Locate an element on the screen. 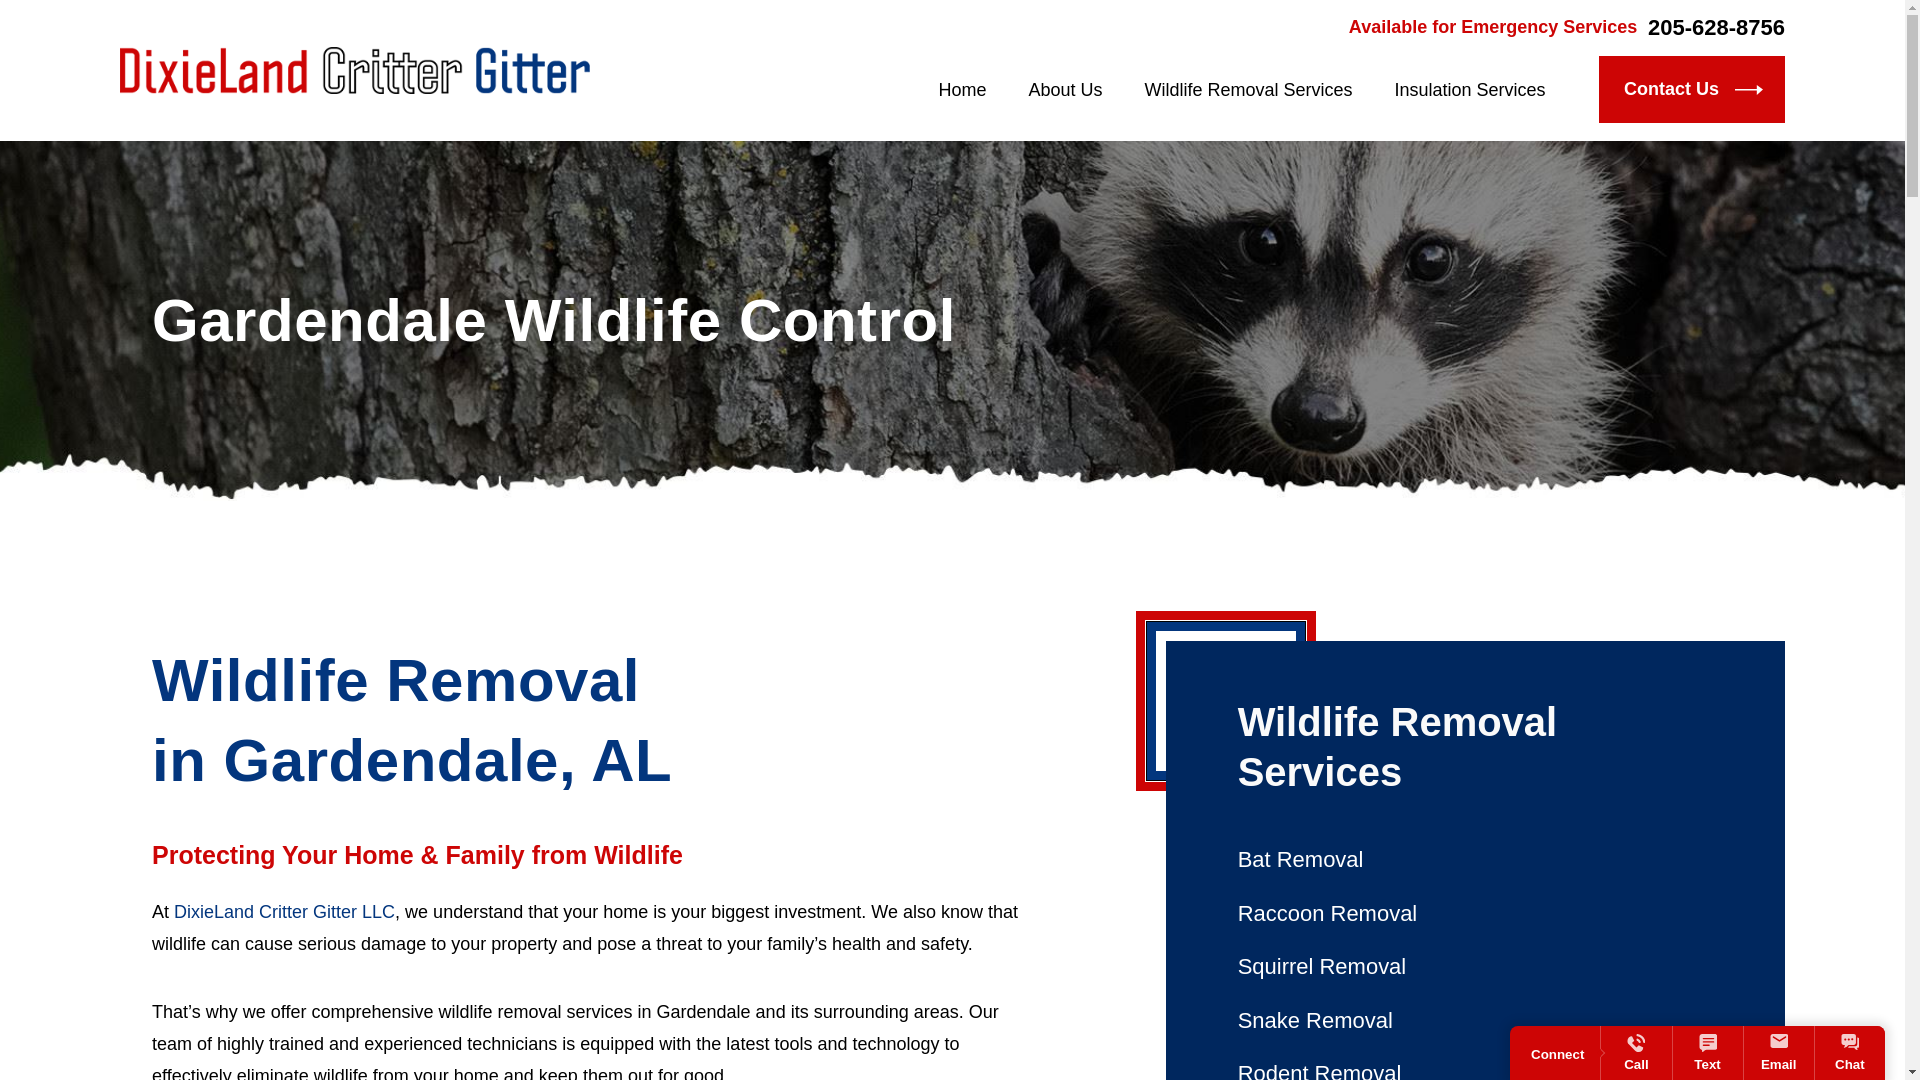 This screenshot has width=1920, height=1080. Snake Removal is located at coordinates (1475, 1020).